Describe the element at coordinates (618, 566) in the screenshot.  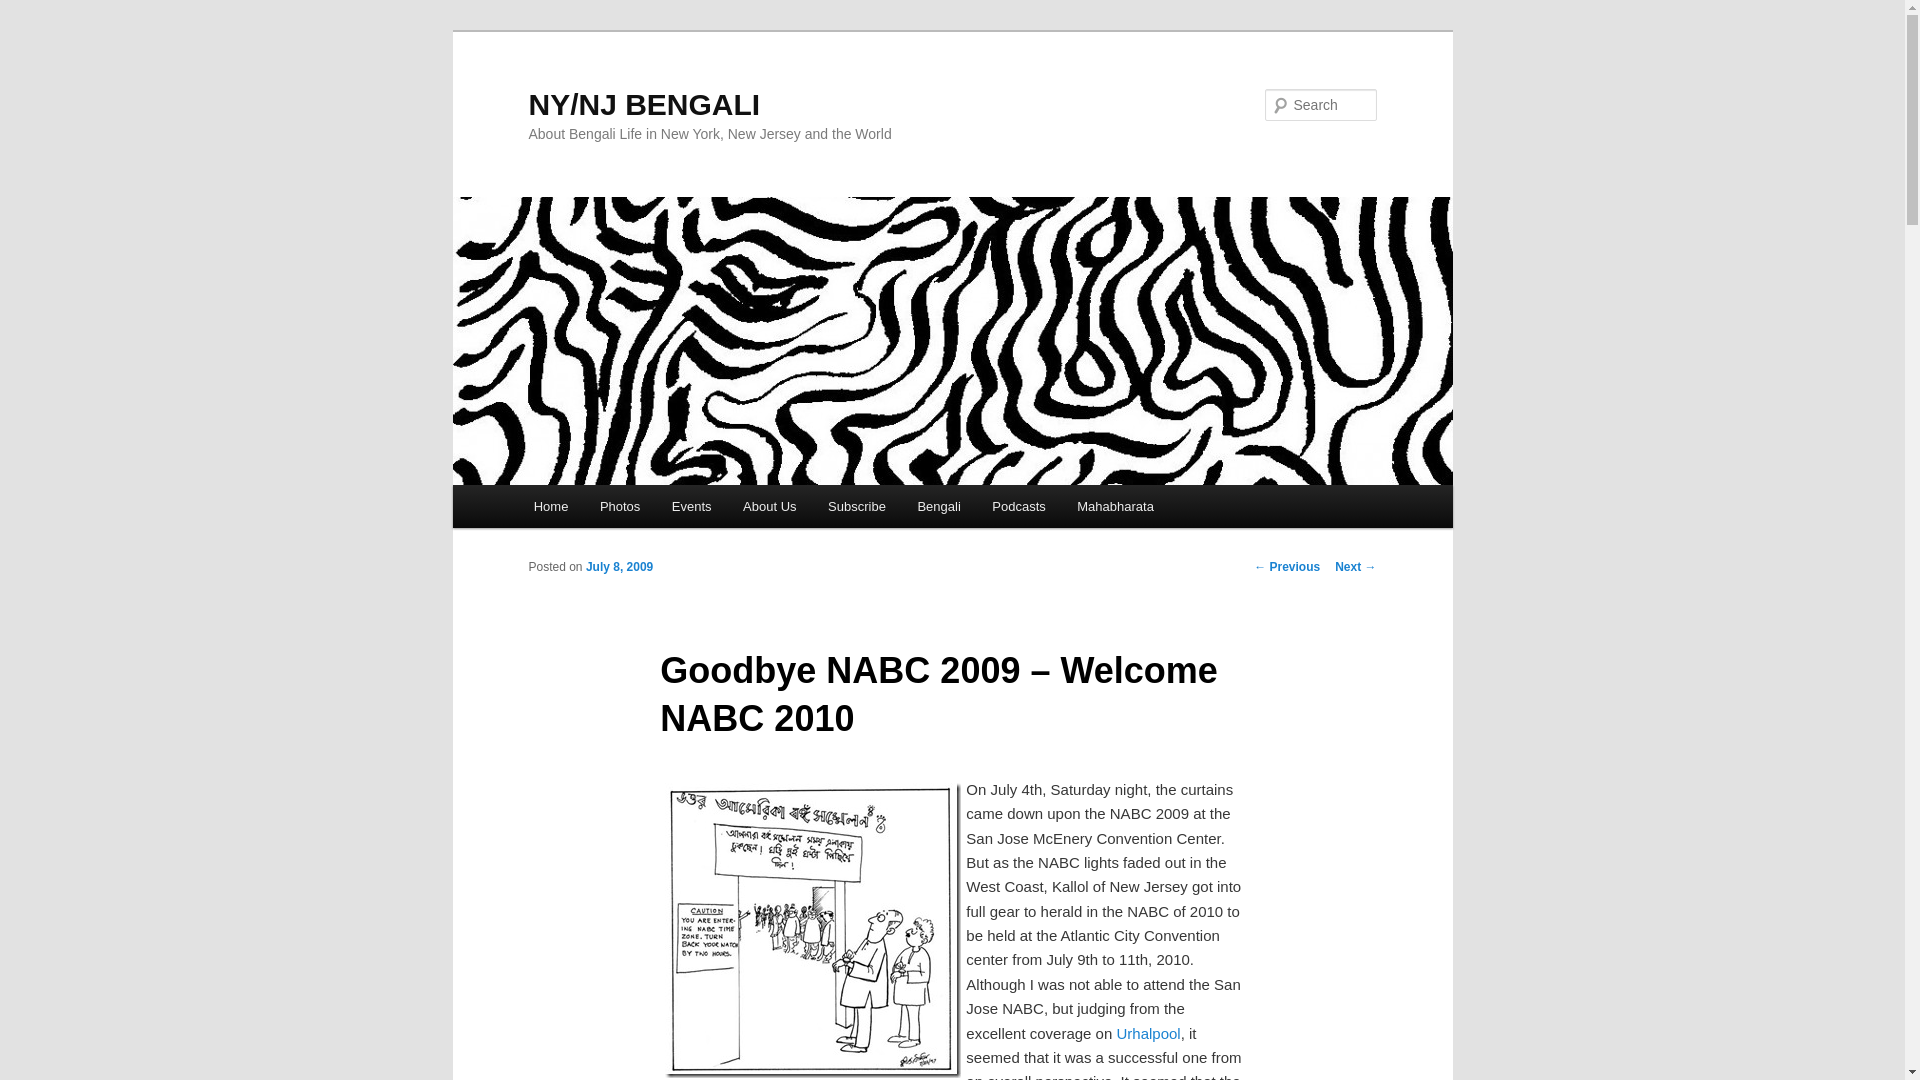
I see `2:25 pm` at that location.